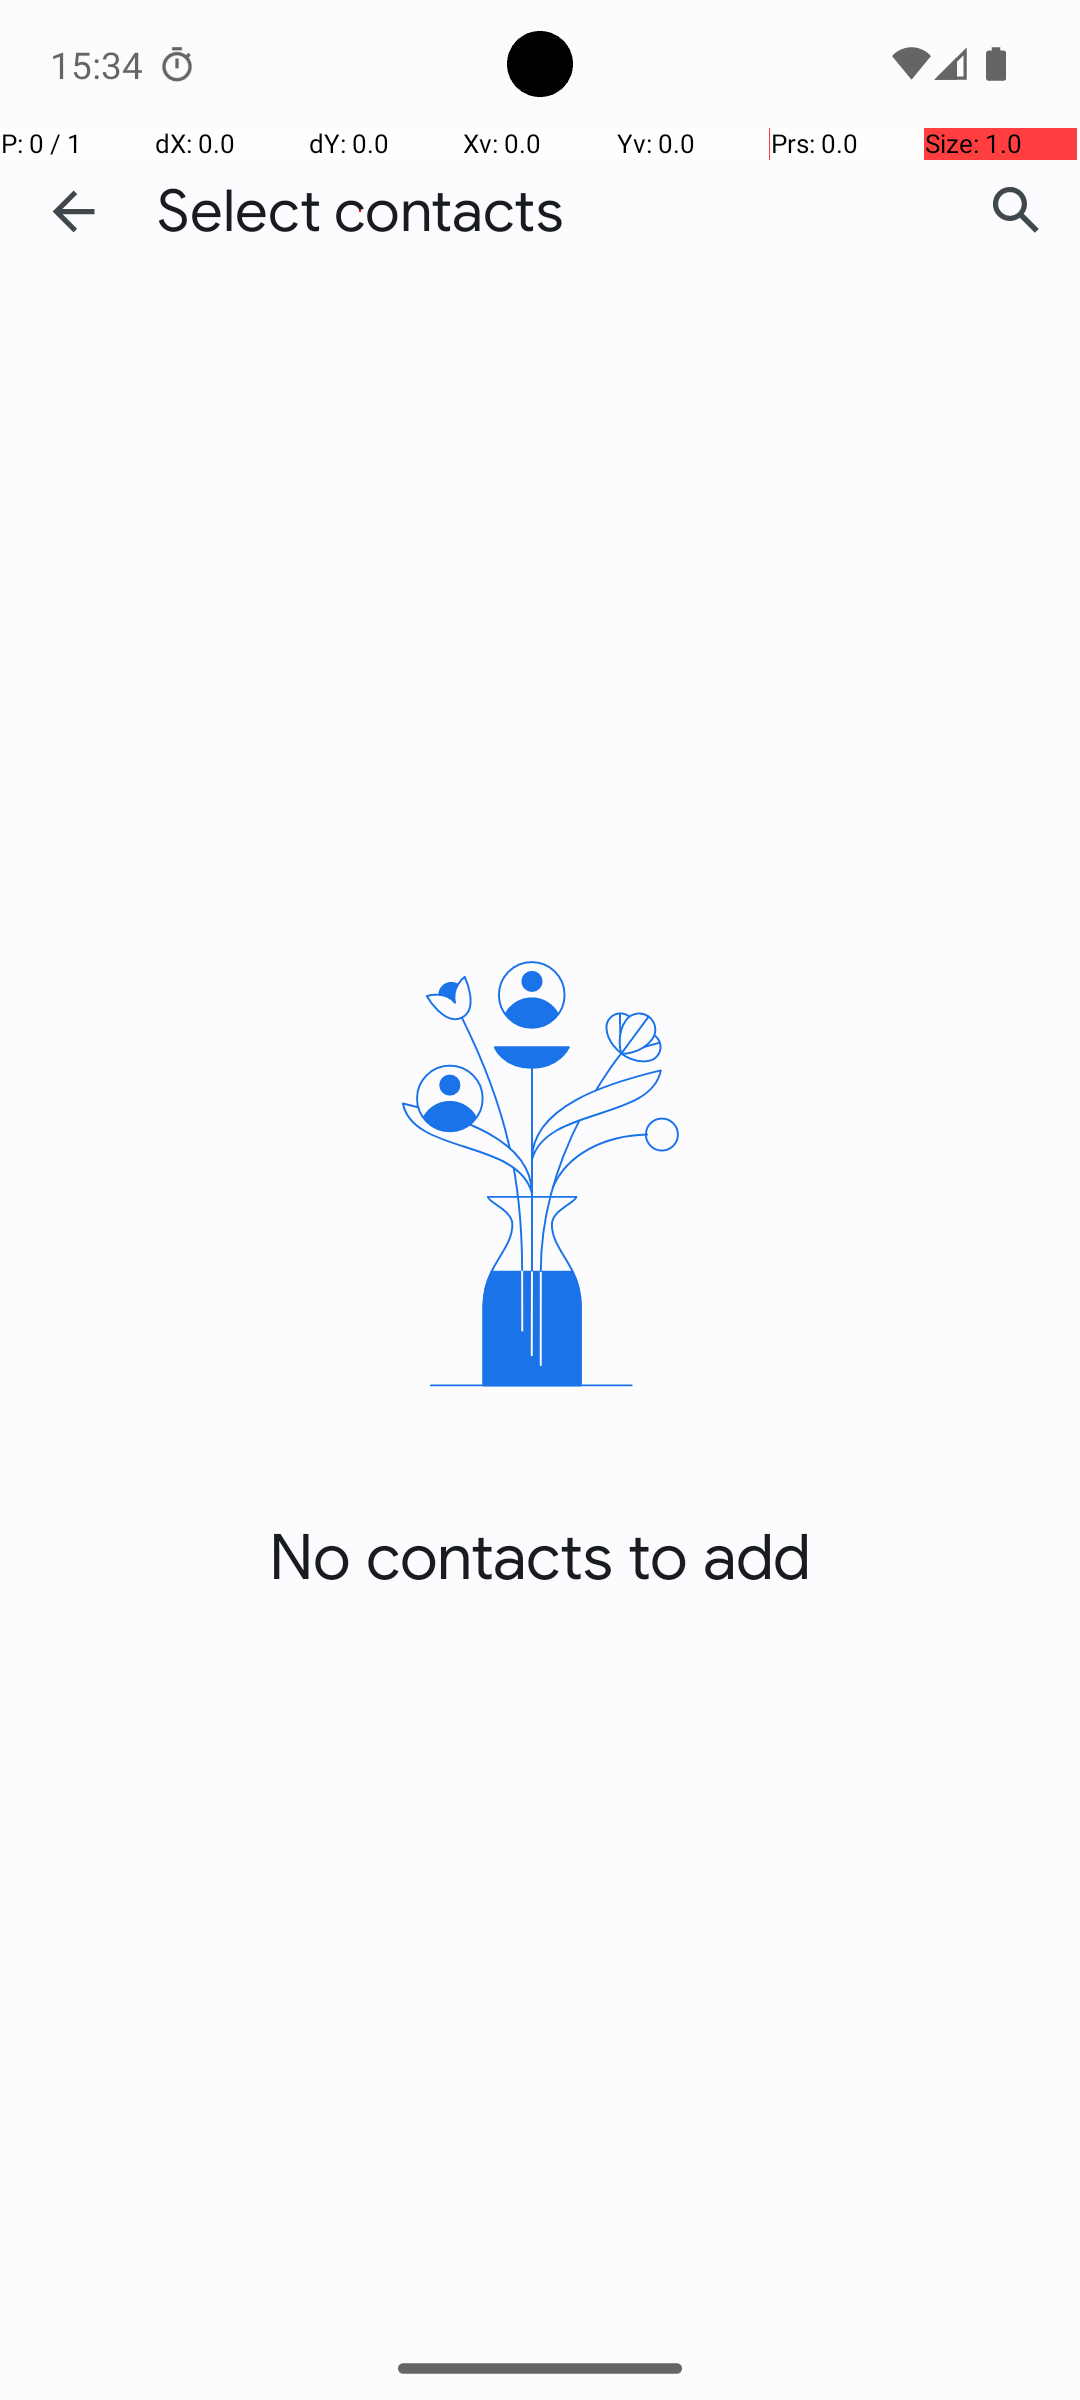 The height and width of the screenshot is (2400, 1080). What do you see at coordinates (540, 1558) in the screenshot?
I see `No contacts to add` at bounding box center [540, 1558].